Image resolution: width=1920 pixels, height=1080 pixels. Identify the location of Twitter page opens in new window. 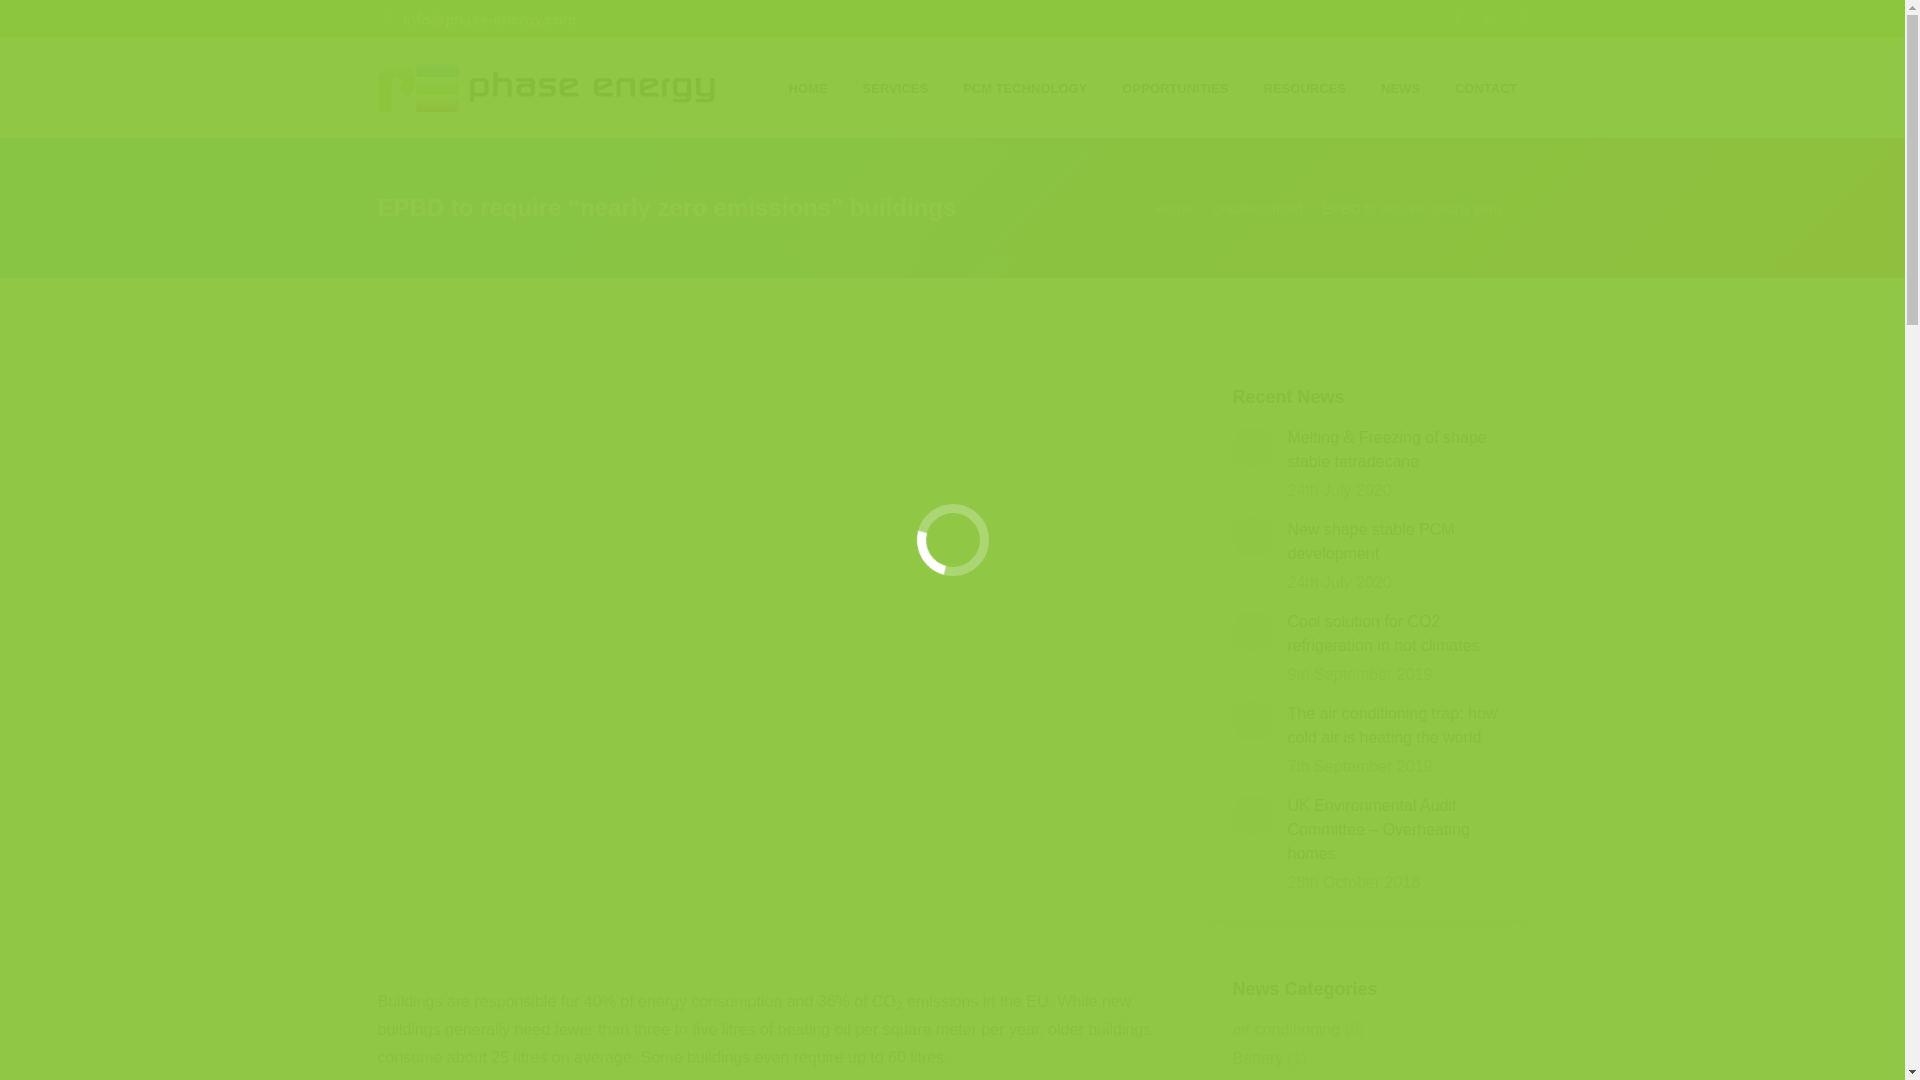
(1458, 19).